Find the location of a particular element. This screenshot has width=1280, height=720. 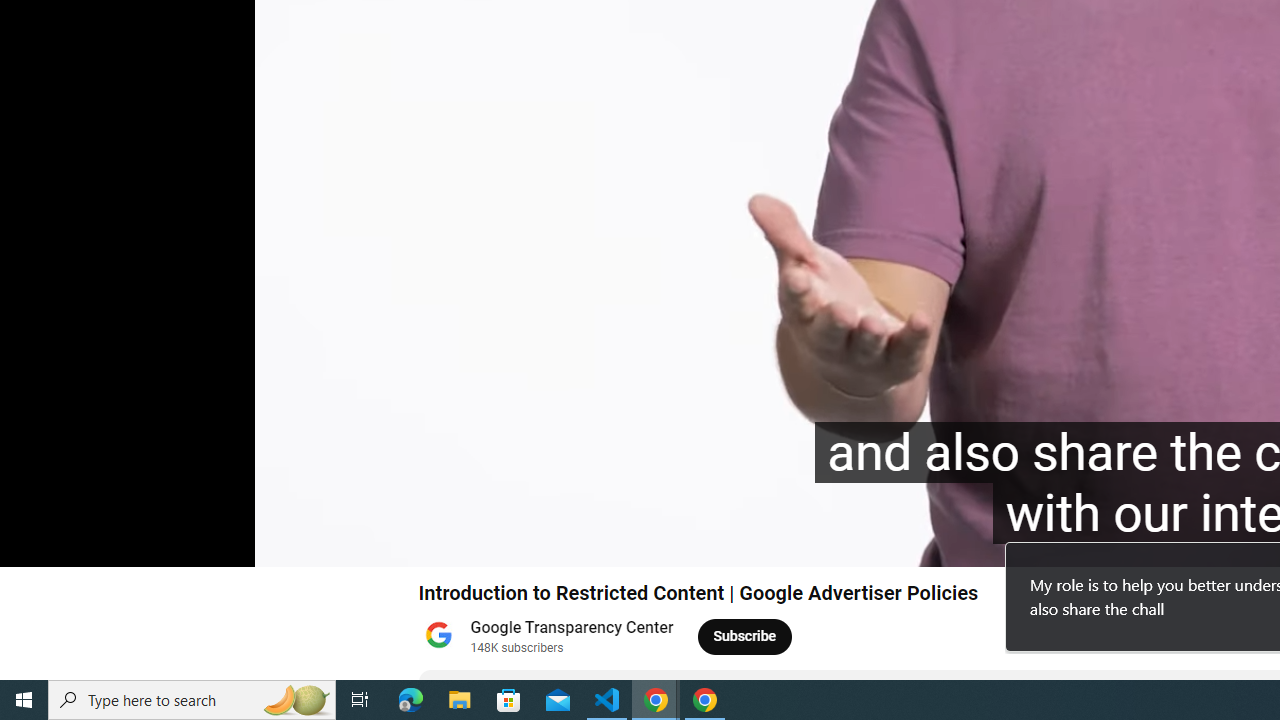

Subscribe to Google Transparency Center. is located at coordinates (745, 636).